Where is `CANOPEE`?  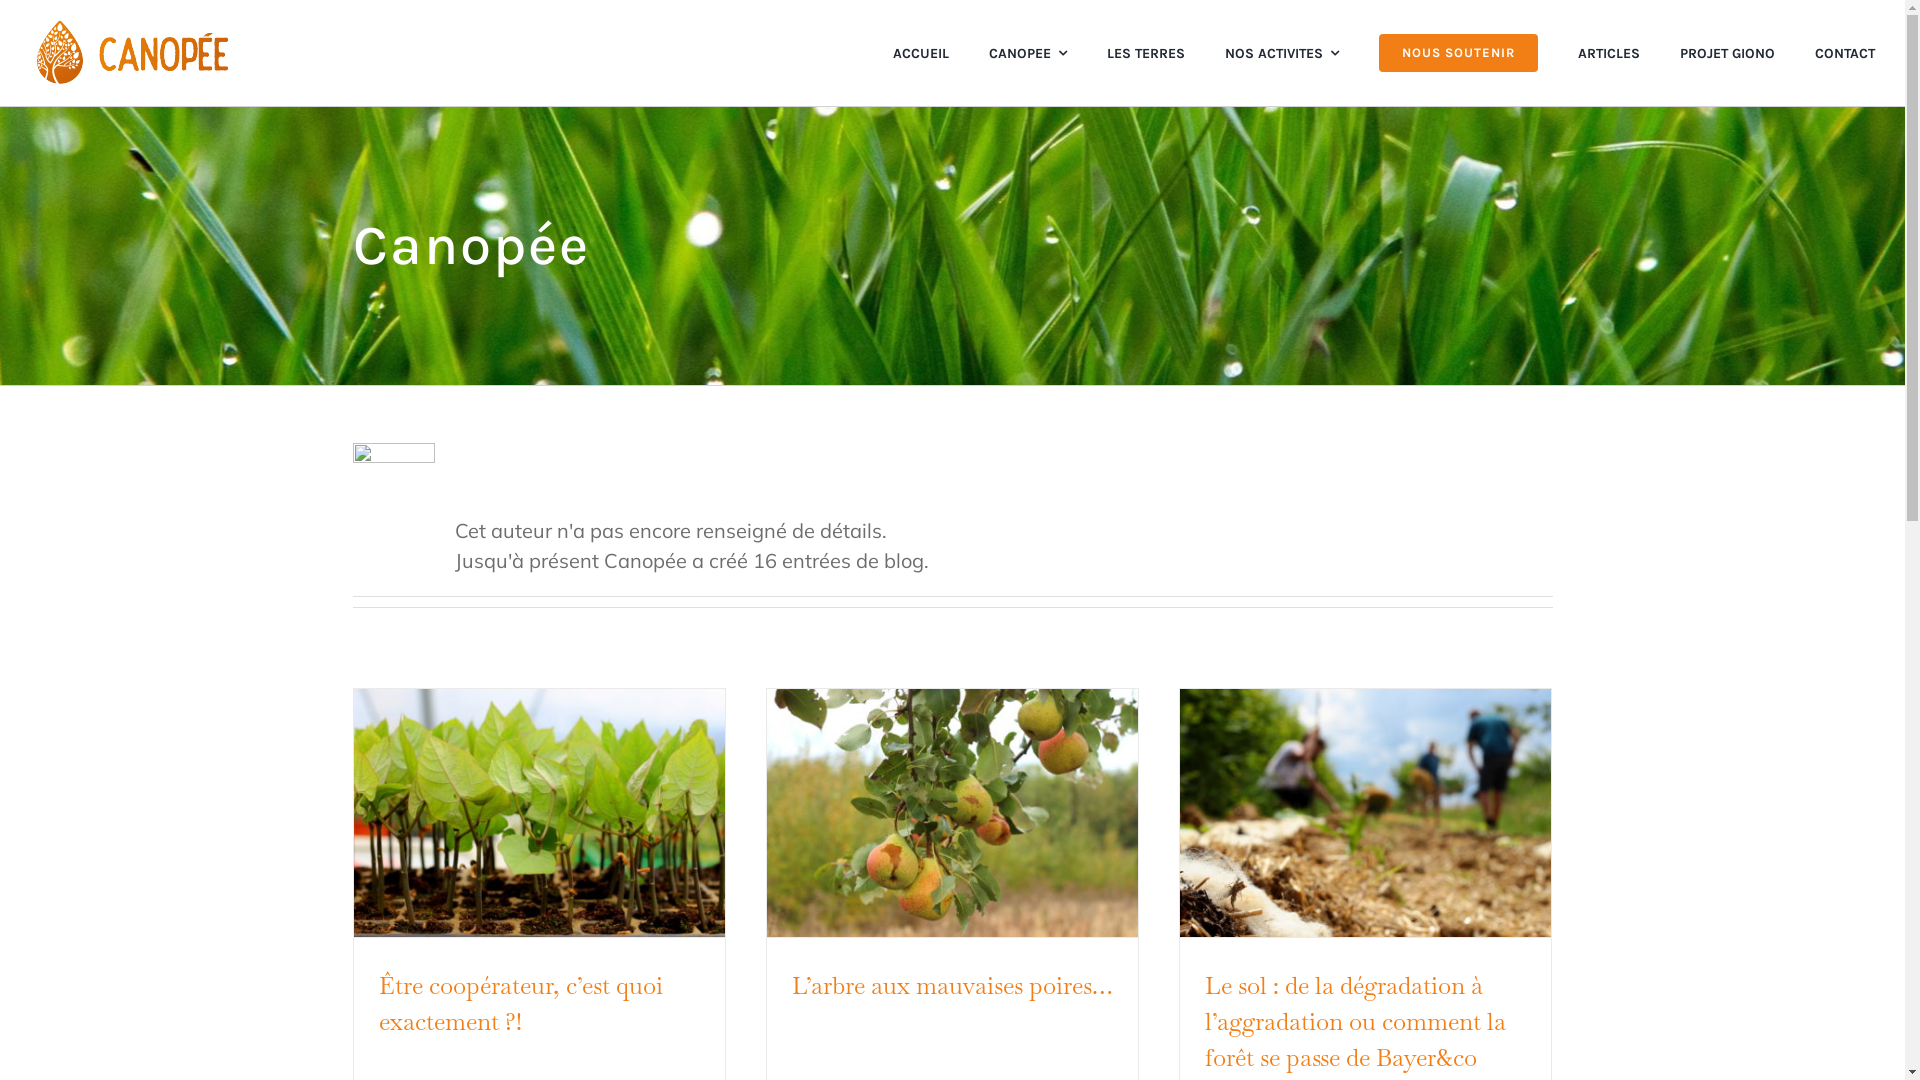
CANOPEE is located at coordinates (1028, 53).